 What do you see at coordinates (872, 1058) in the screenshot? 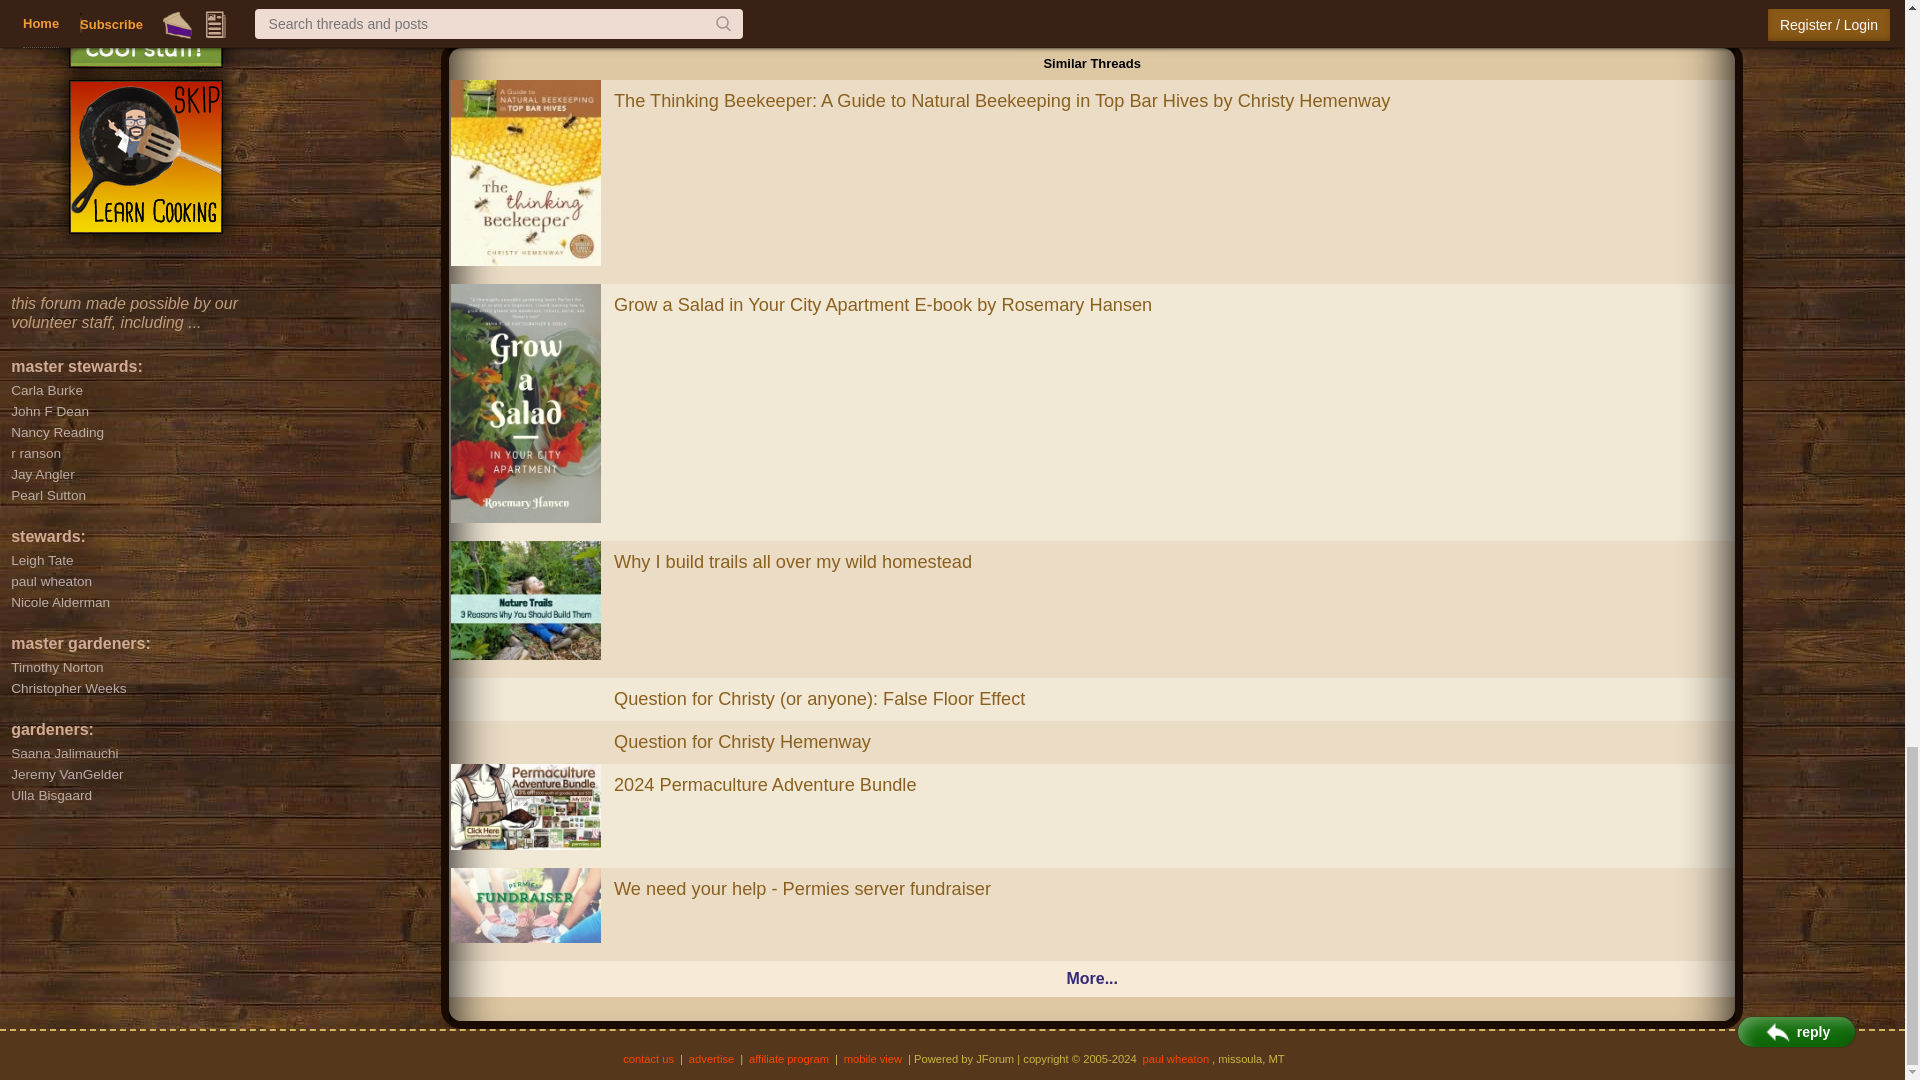
I see `mobile view` at bounding box center [872, 1058].